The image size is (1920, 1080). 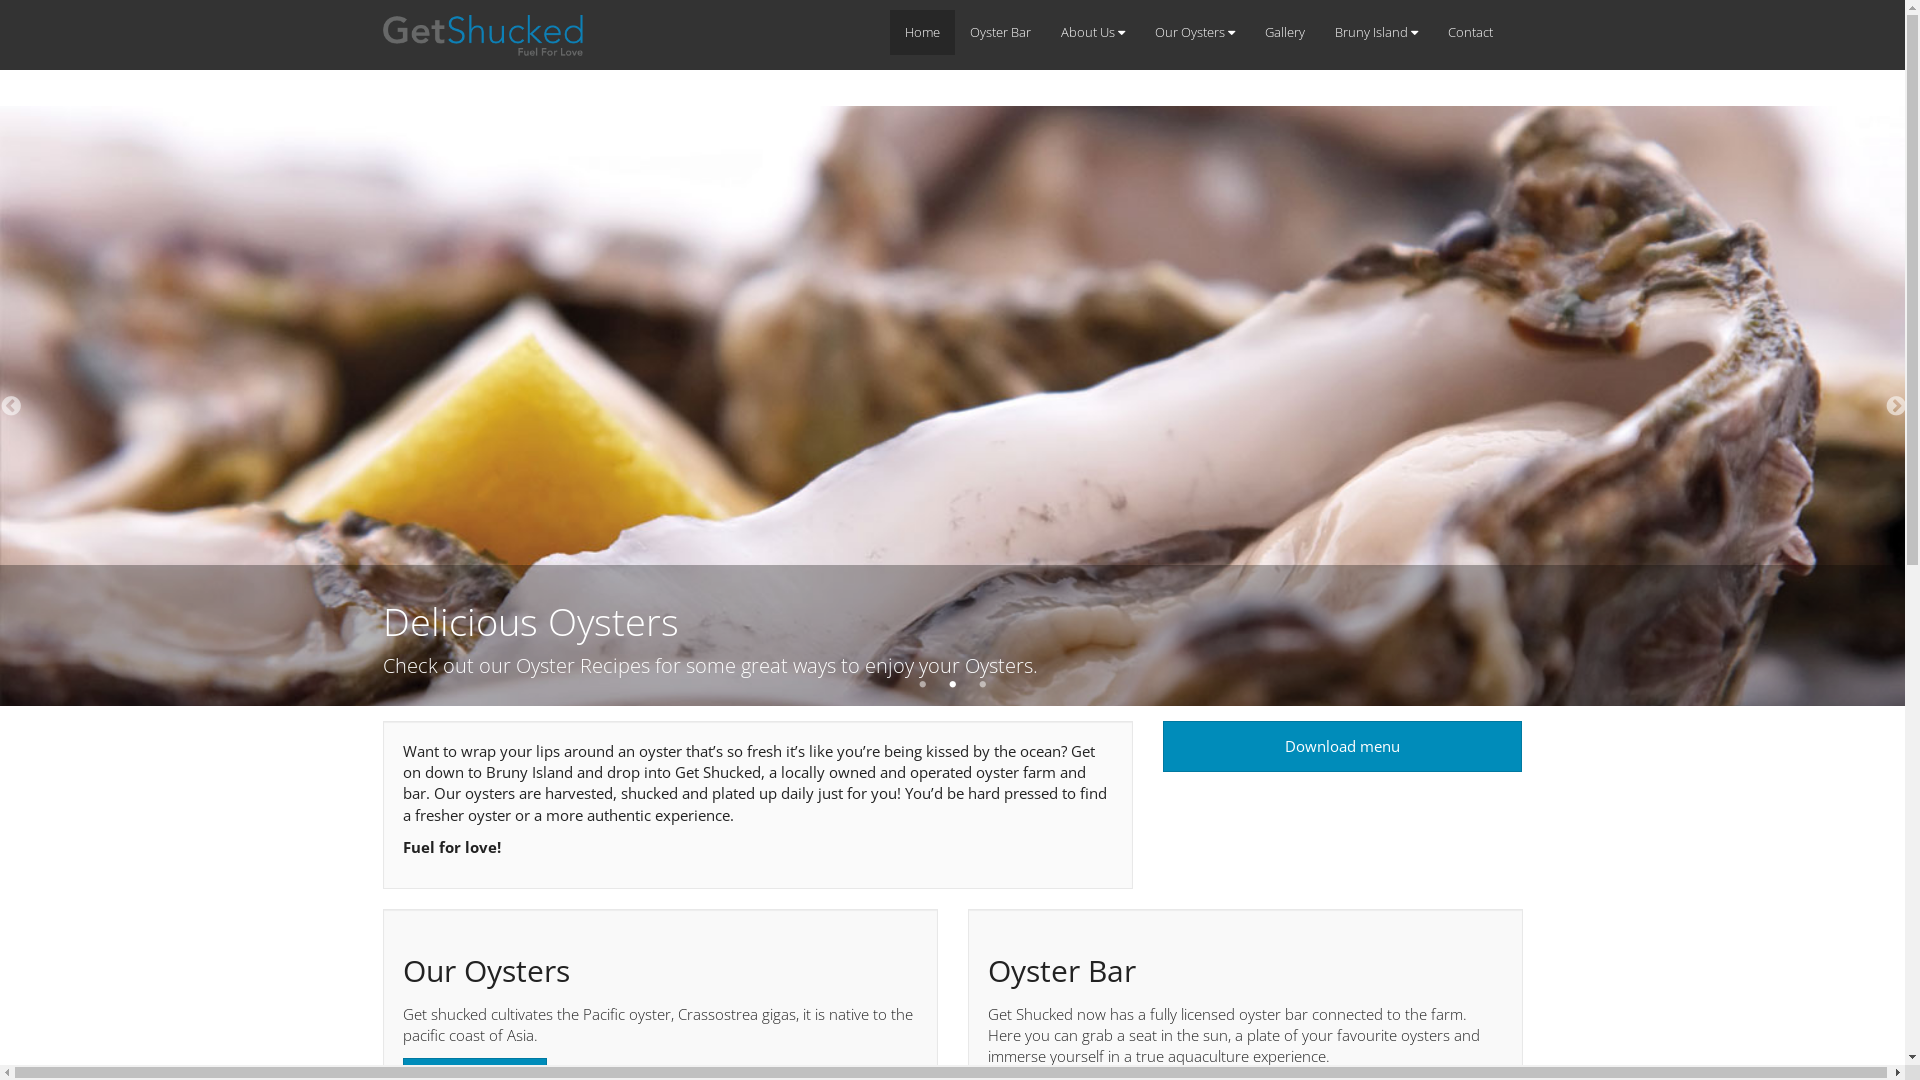 What do you see at coordinates (1093, 32) in the screenshot?
I see `About Us` at bounding box center [1093, 32].